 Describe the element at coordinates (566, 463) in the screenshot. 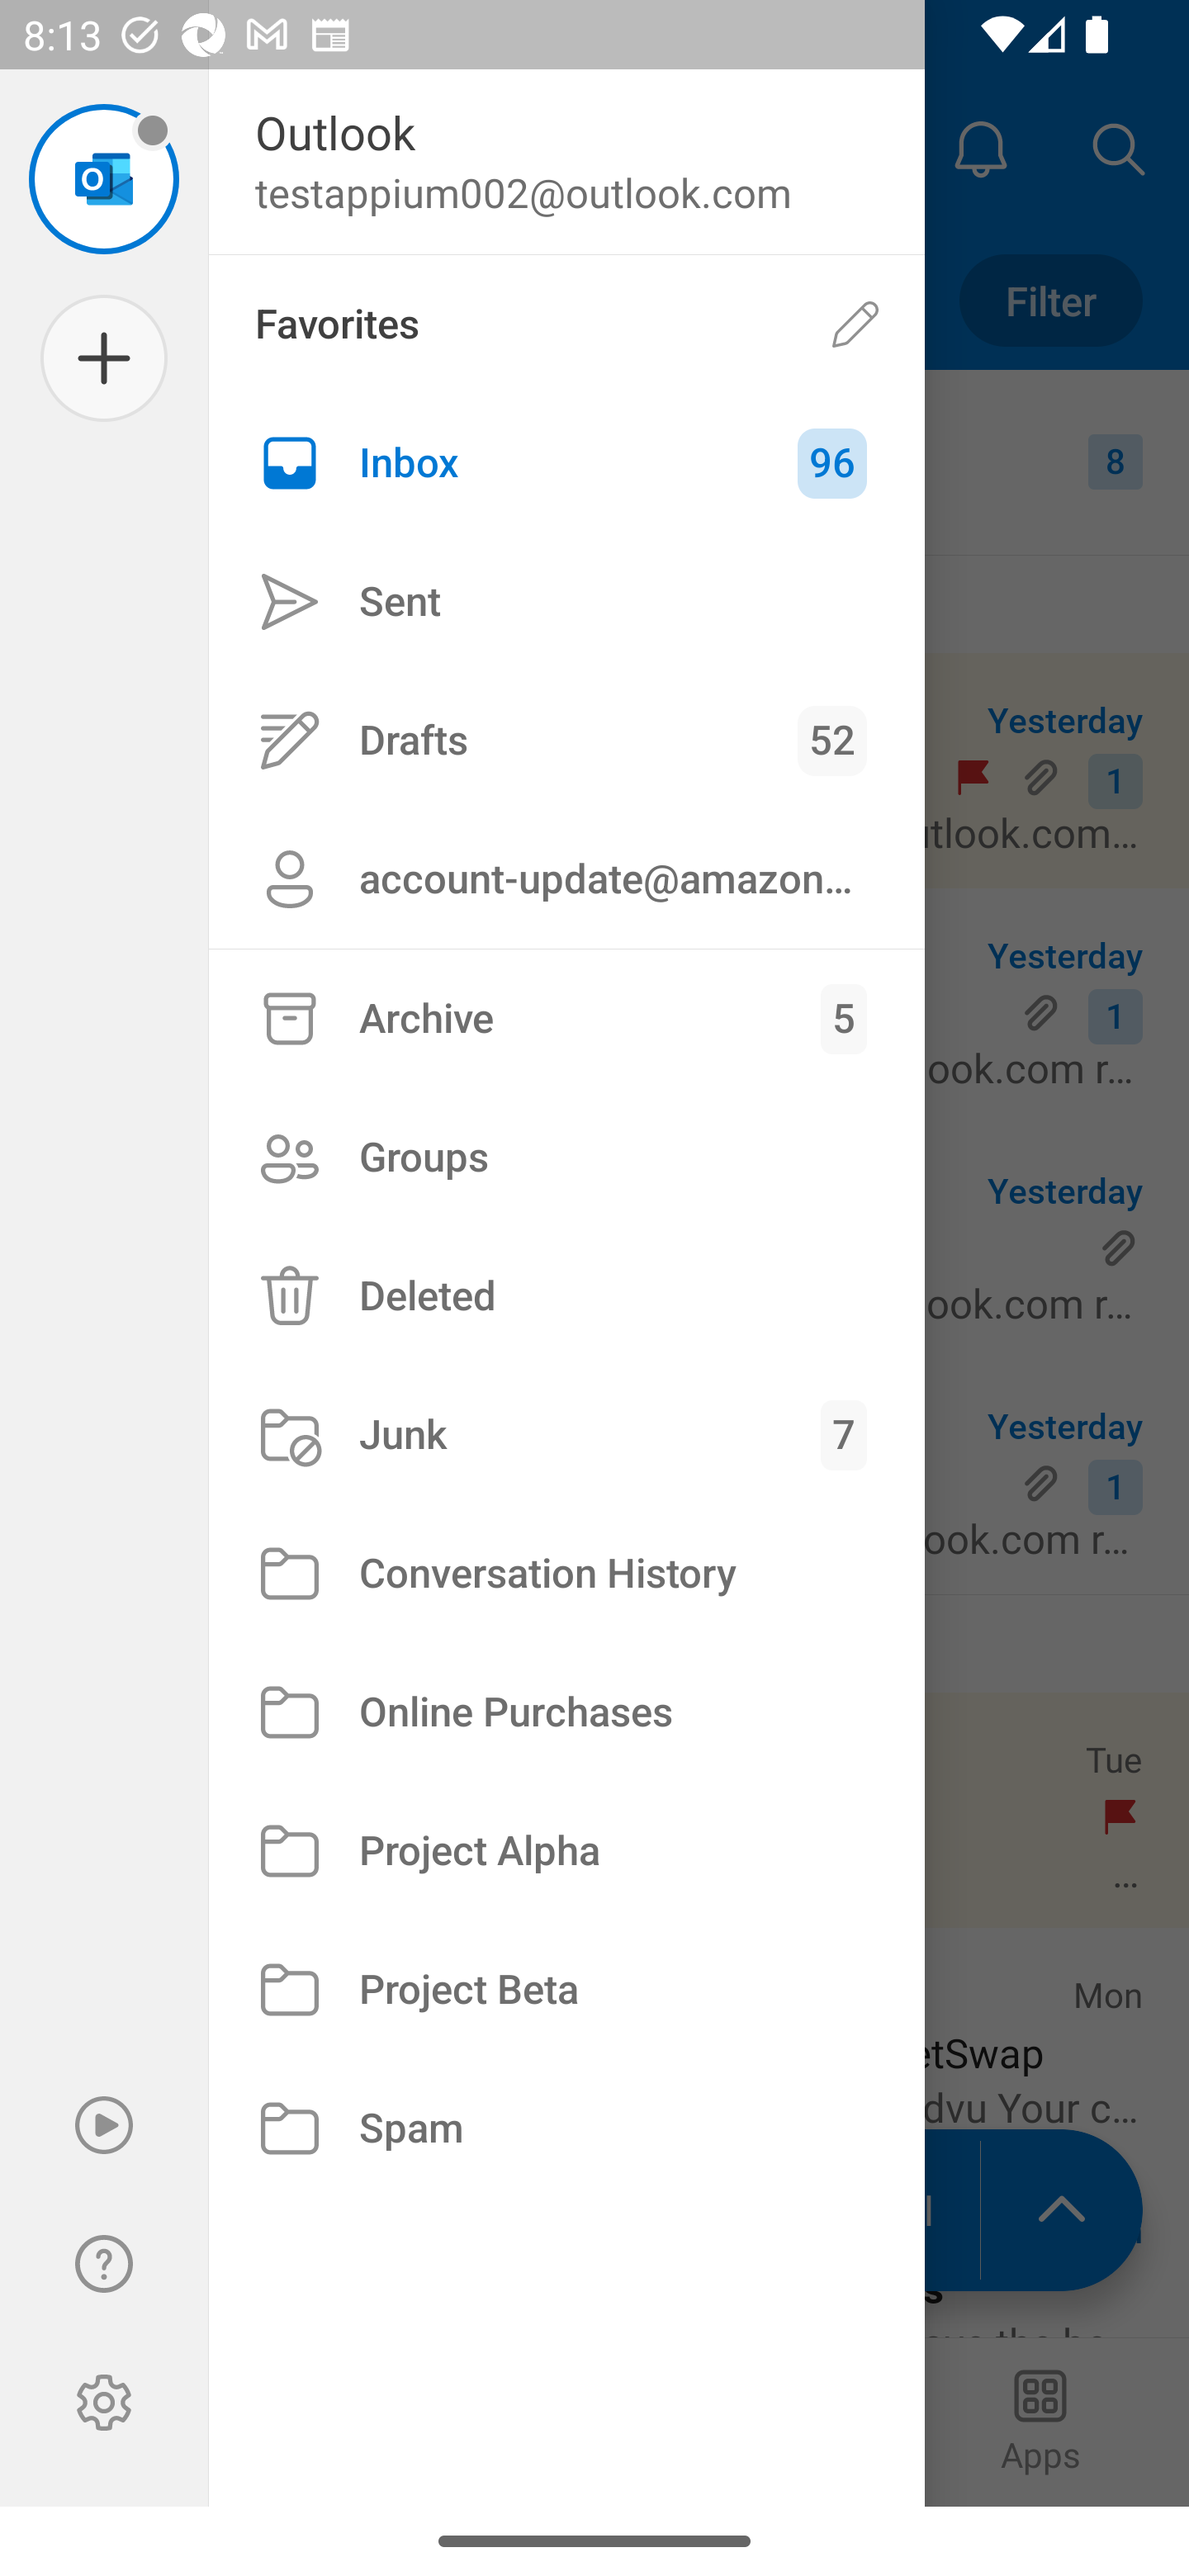

I see `Inbox Inbox, 96 unread emails,Selected` at that location.